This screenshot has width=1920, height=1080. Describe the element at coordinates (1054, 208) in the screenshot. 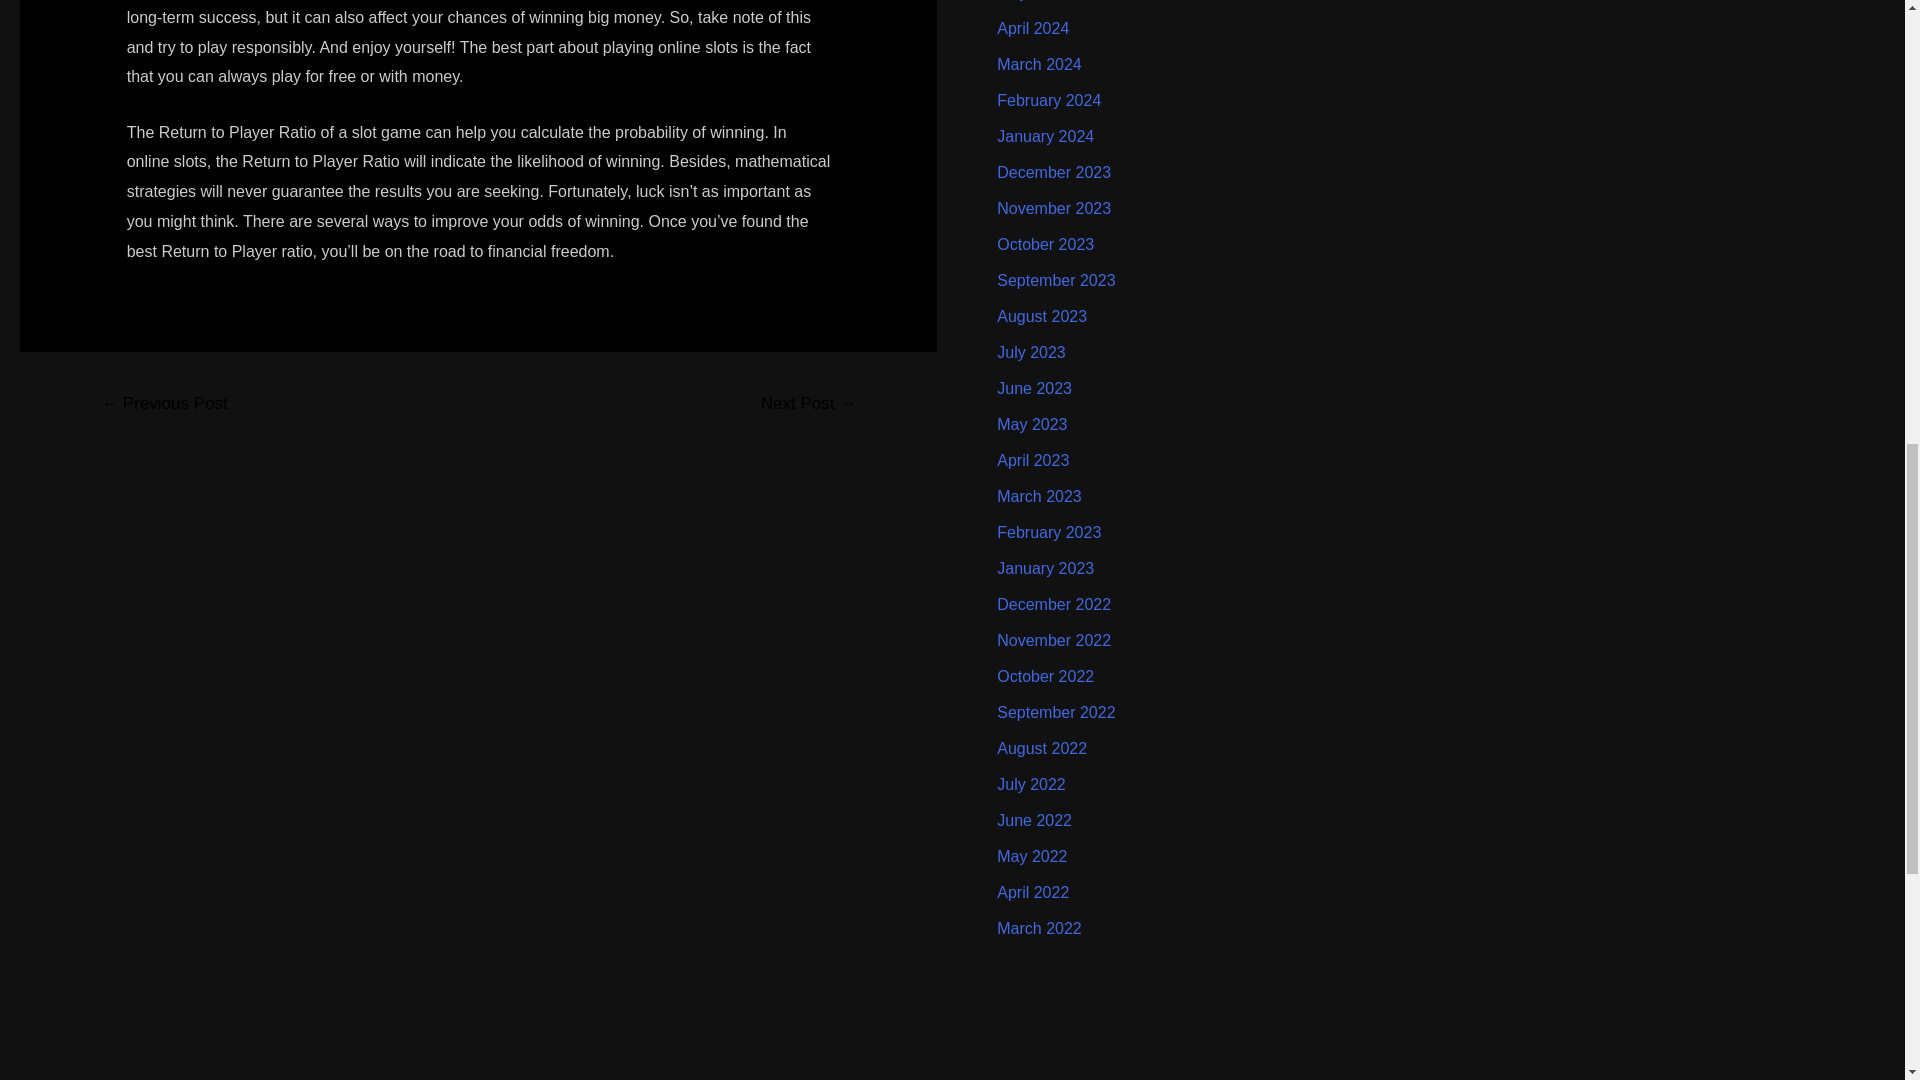

I see `November 2023` at that location.